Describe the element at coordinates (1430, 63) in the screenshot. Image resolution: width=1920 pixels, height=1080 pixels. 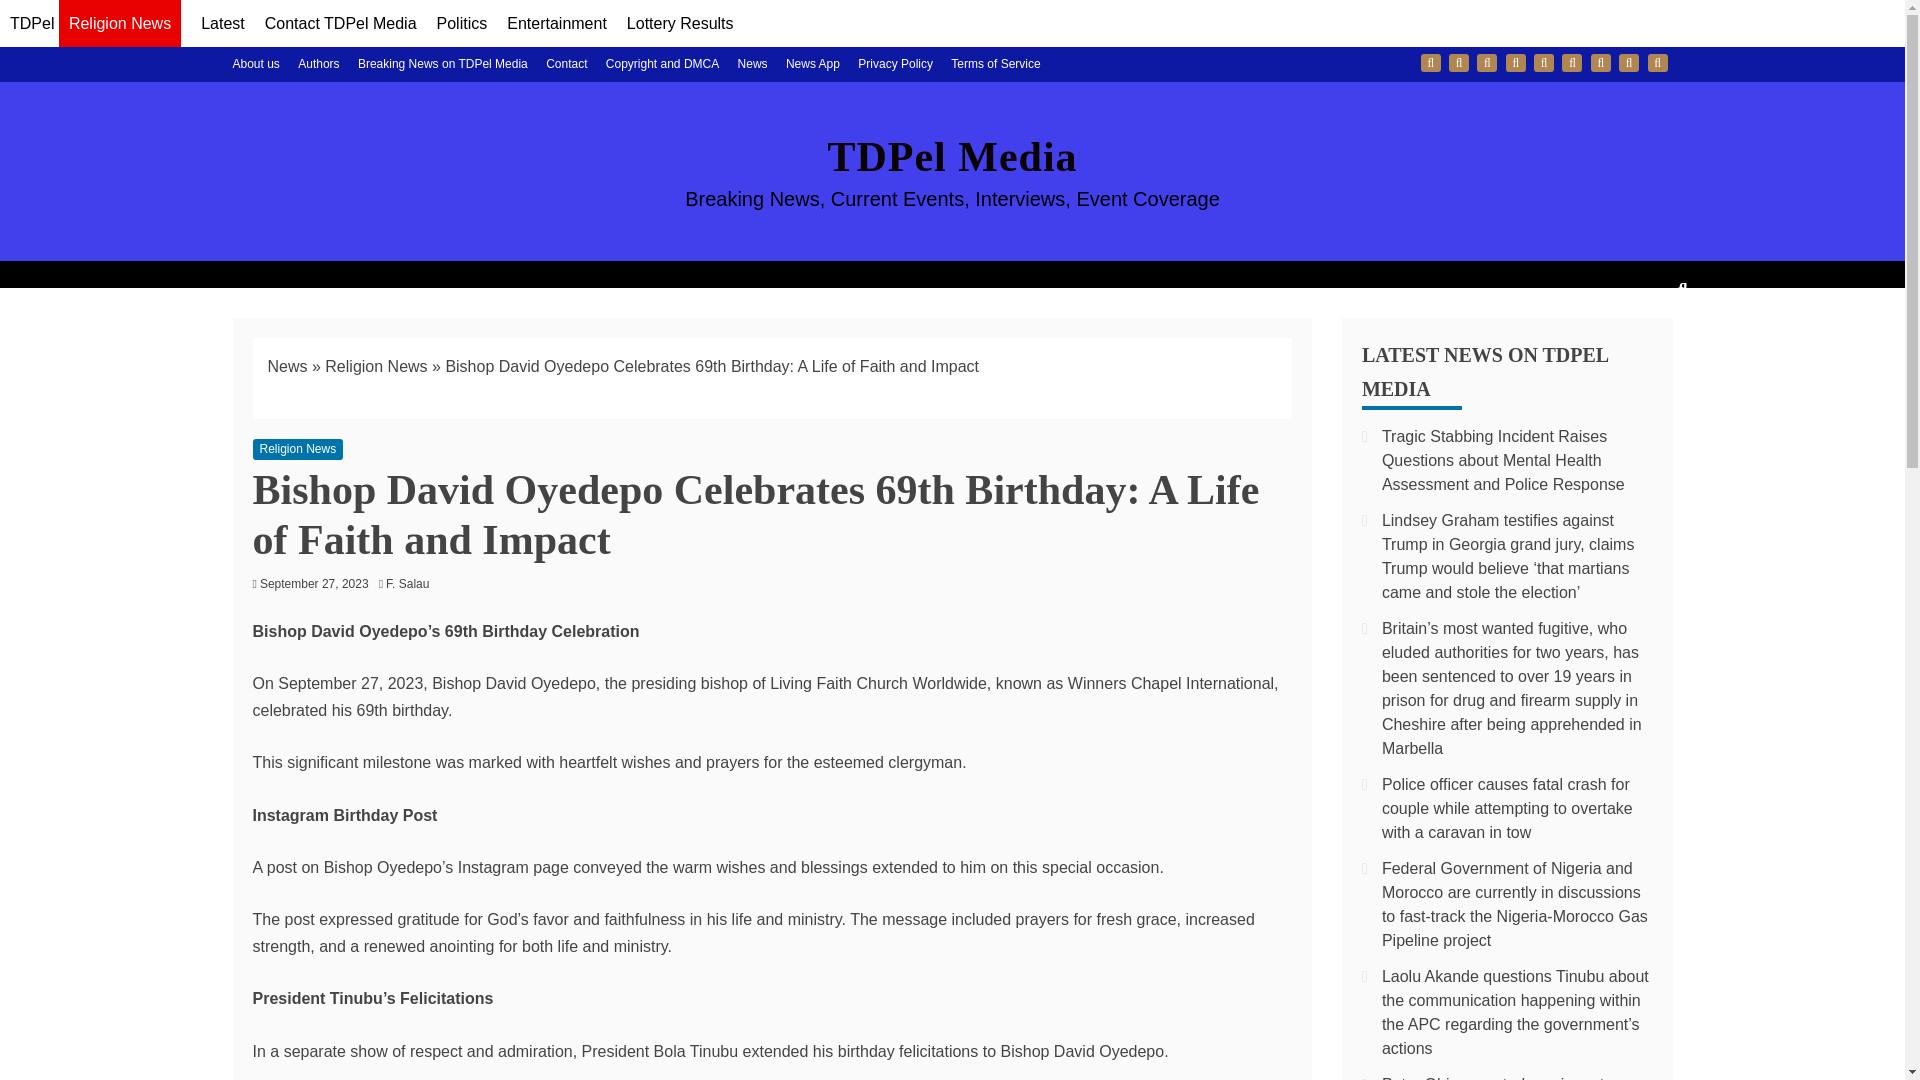
I see `About us` at that location.